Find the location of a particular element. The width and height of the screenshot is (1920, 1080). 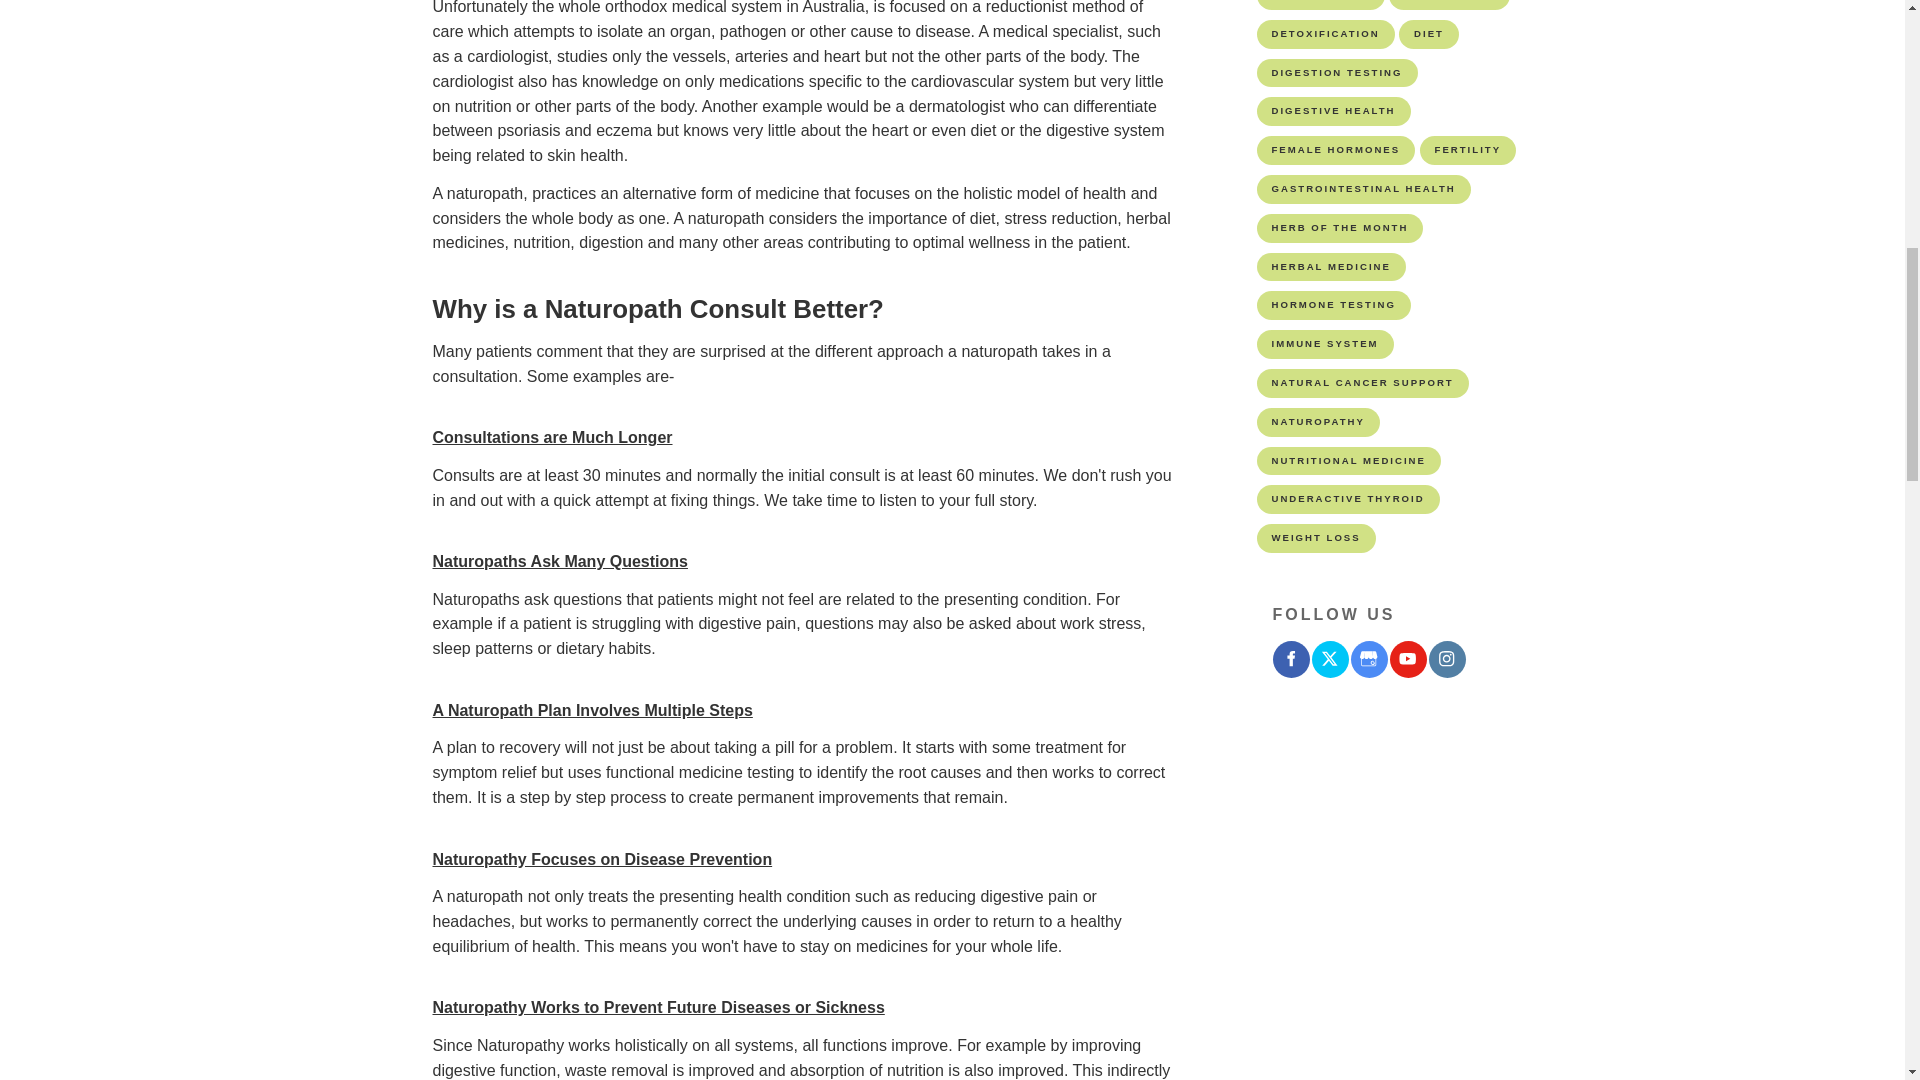

Facebook is located at coordinates (1290, 660).